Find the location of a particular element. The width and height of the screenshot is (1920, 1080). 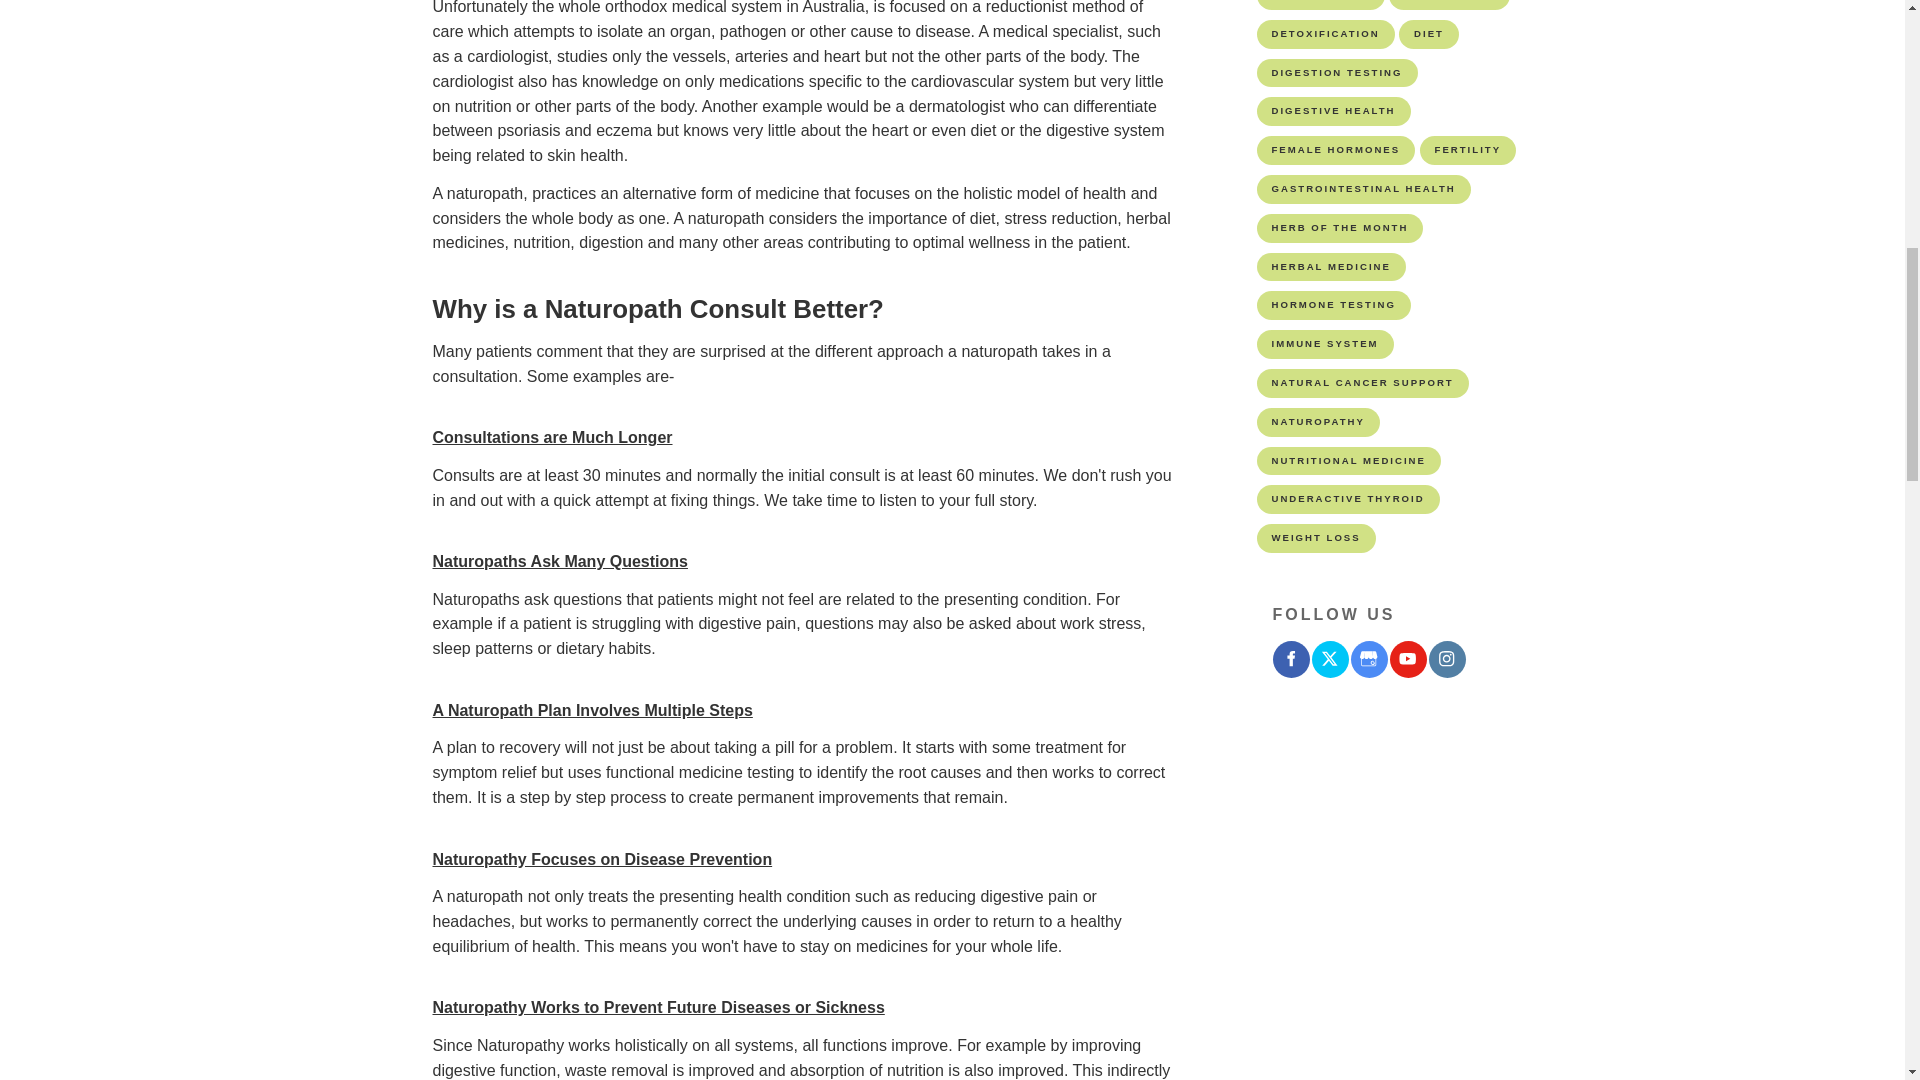

Facebook is located at coordinates (1290, 660).